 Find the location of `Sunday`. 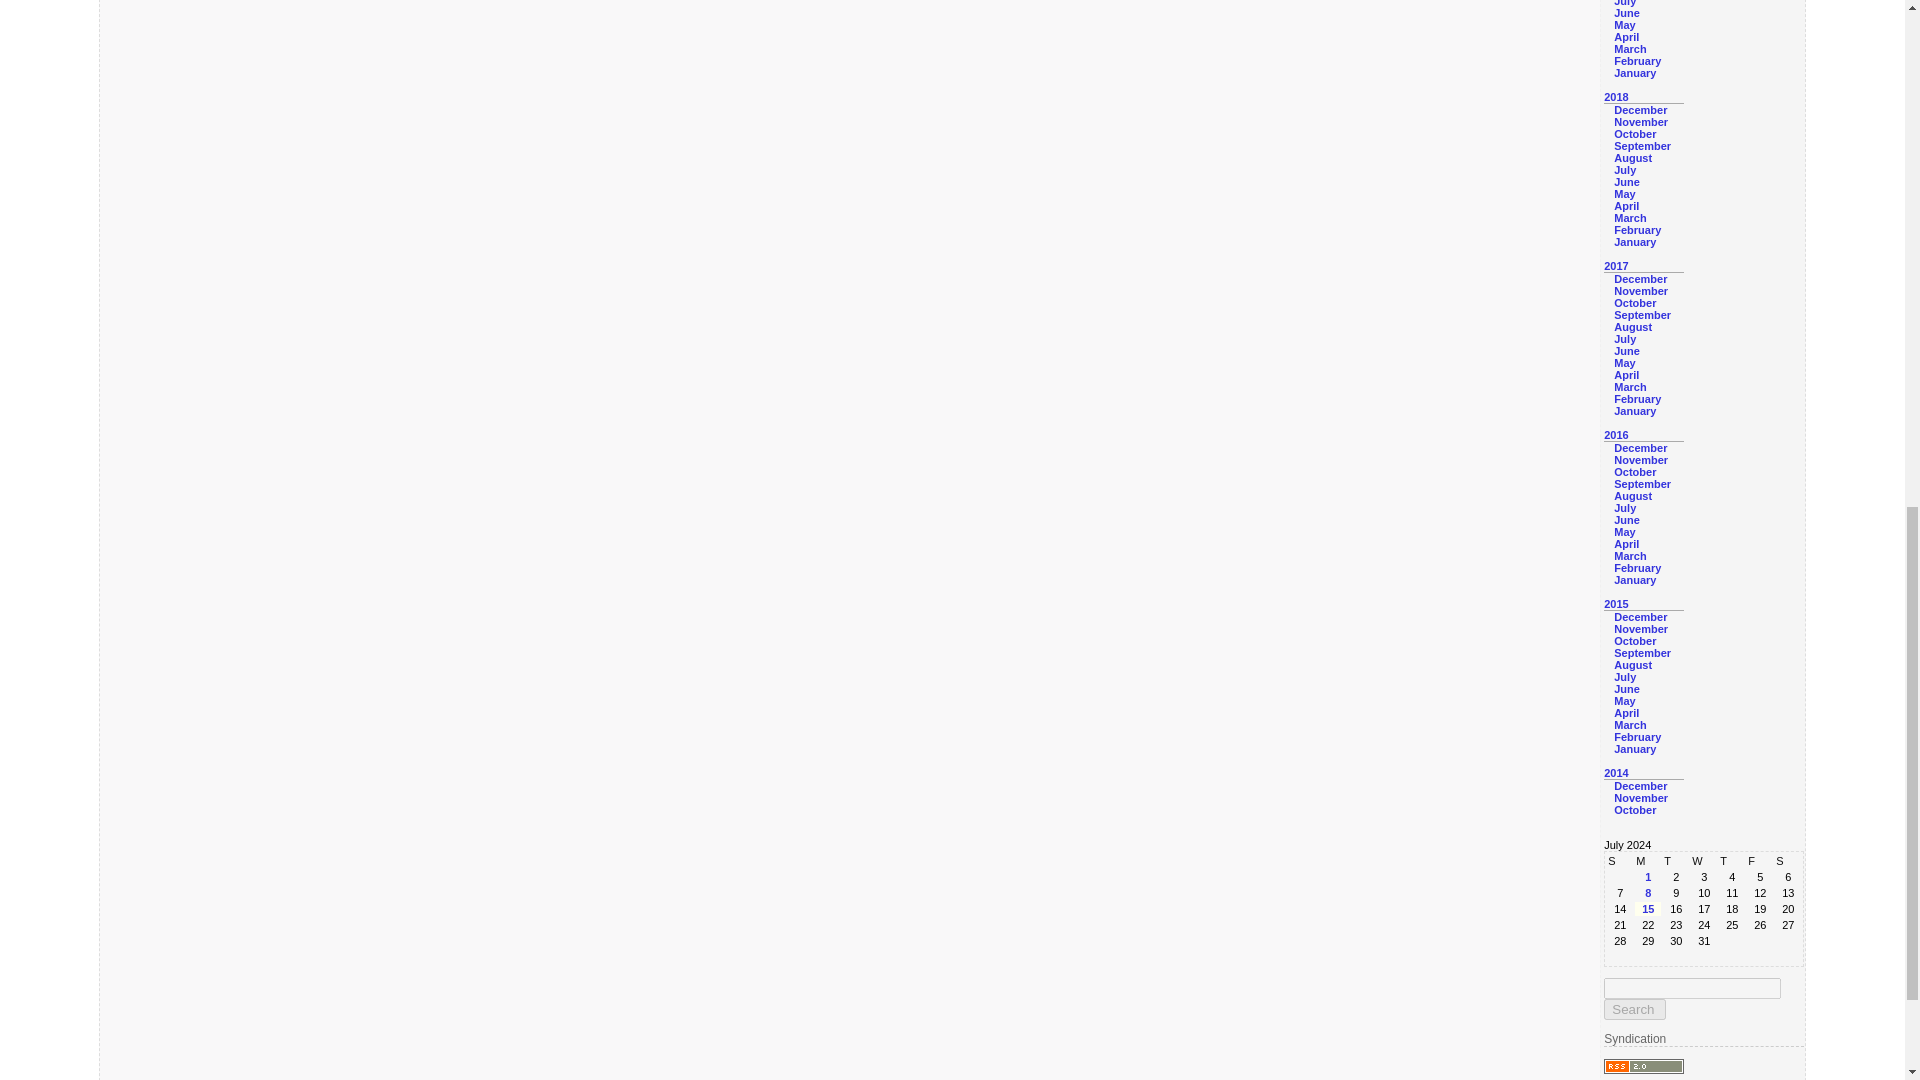

Sunday is located at coordinates (1620, 861).